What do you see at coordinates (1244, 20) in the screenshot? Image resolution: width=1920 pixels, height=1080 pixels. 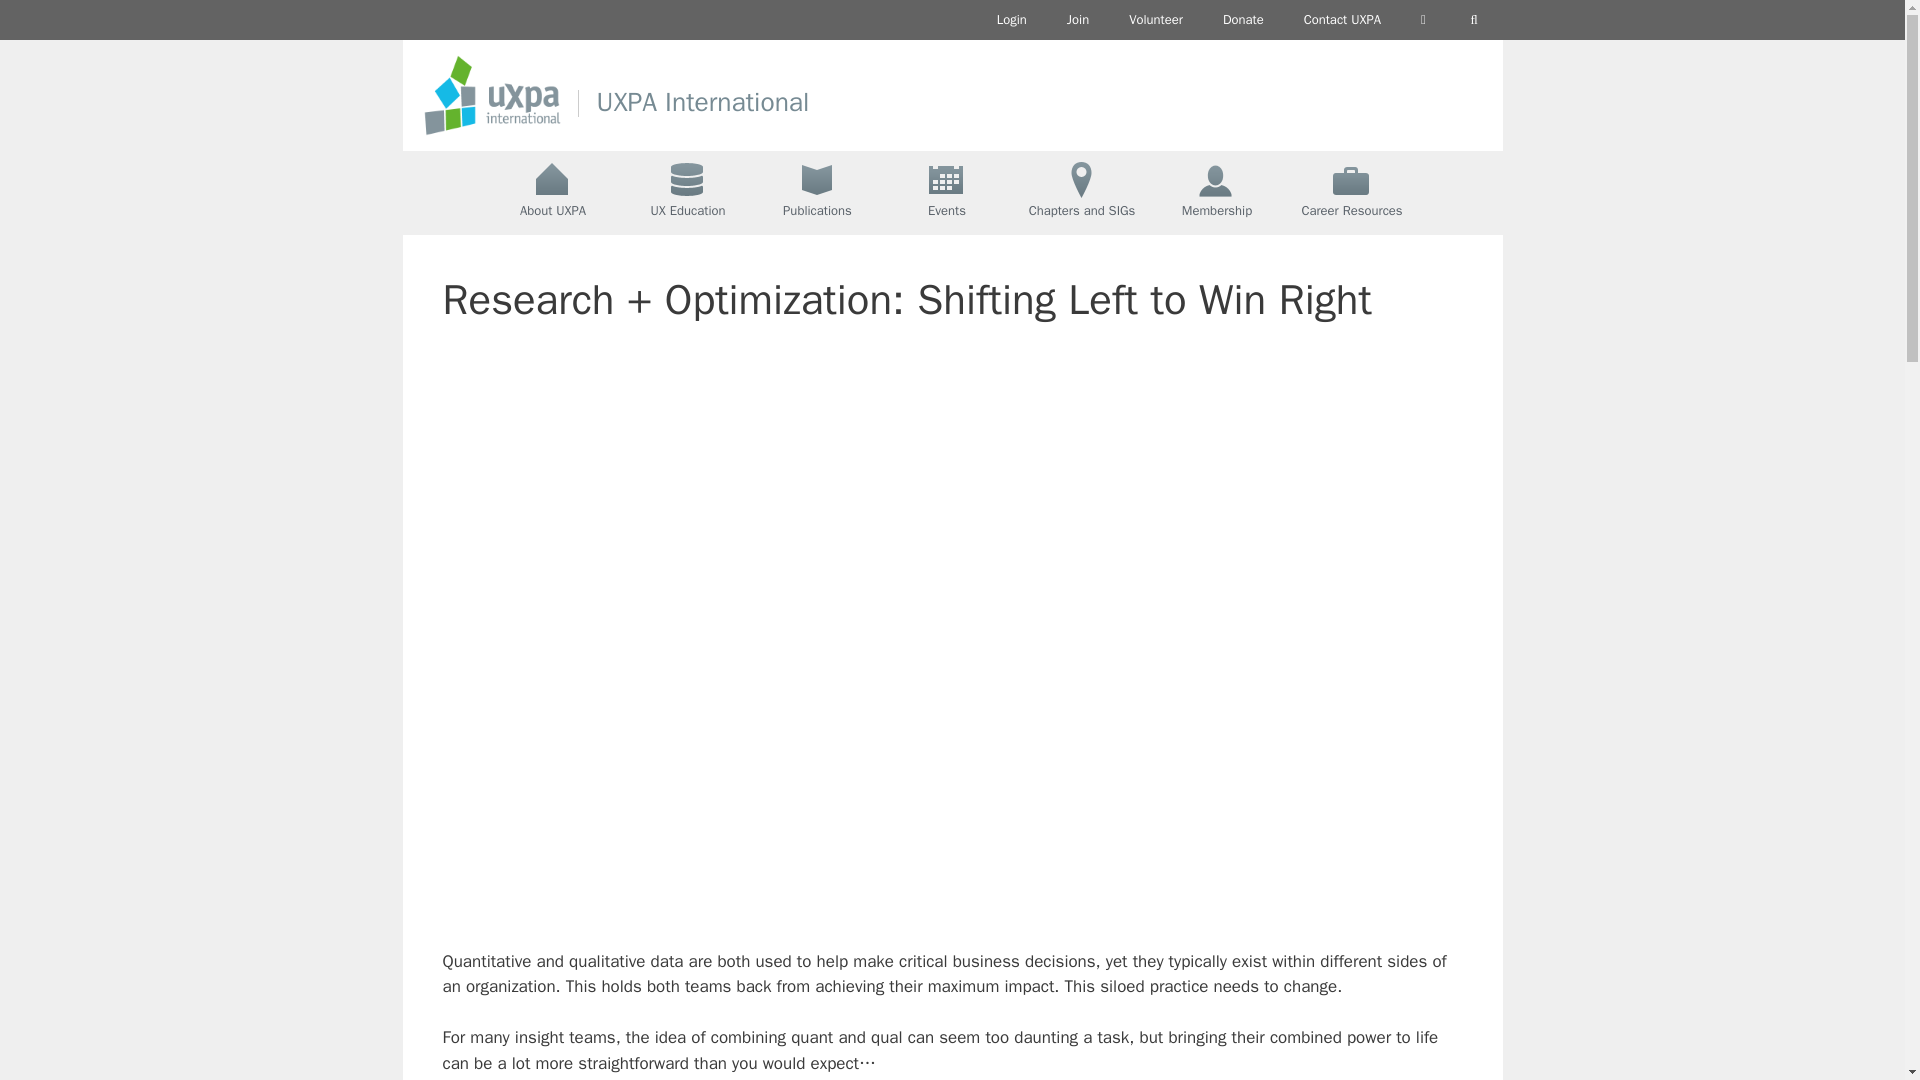 I see `Donate` at bounding box center [1244, 20].